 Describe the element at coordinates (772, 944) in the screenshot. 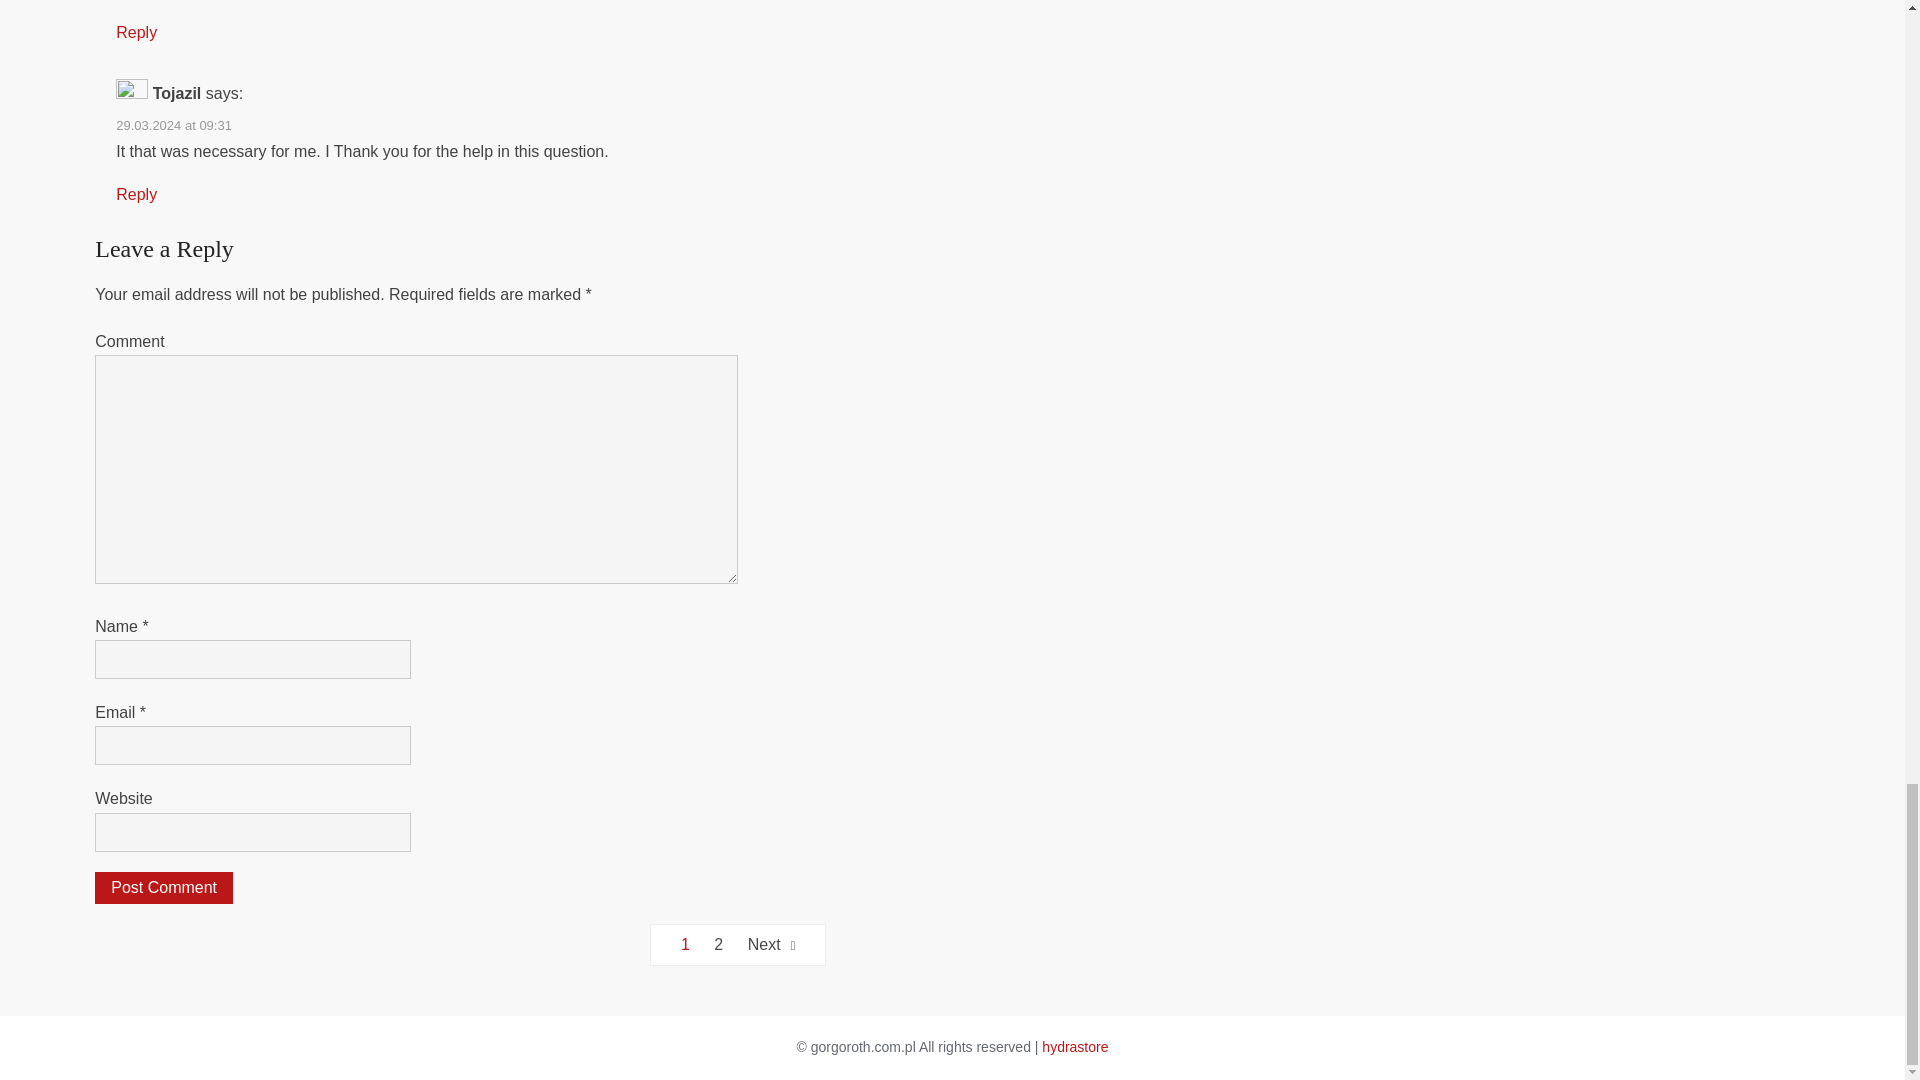

I see `Next` at that location.